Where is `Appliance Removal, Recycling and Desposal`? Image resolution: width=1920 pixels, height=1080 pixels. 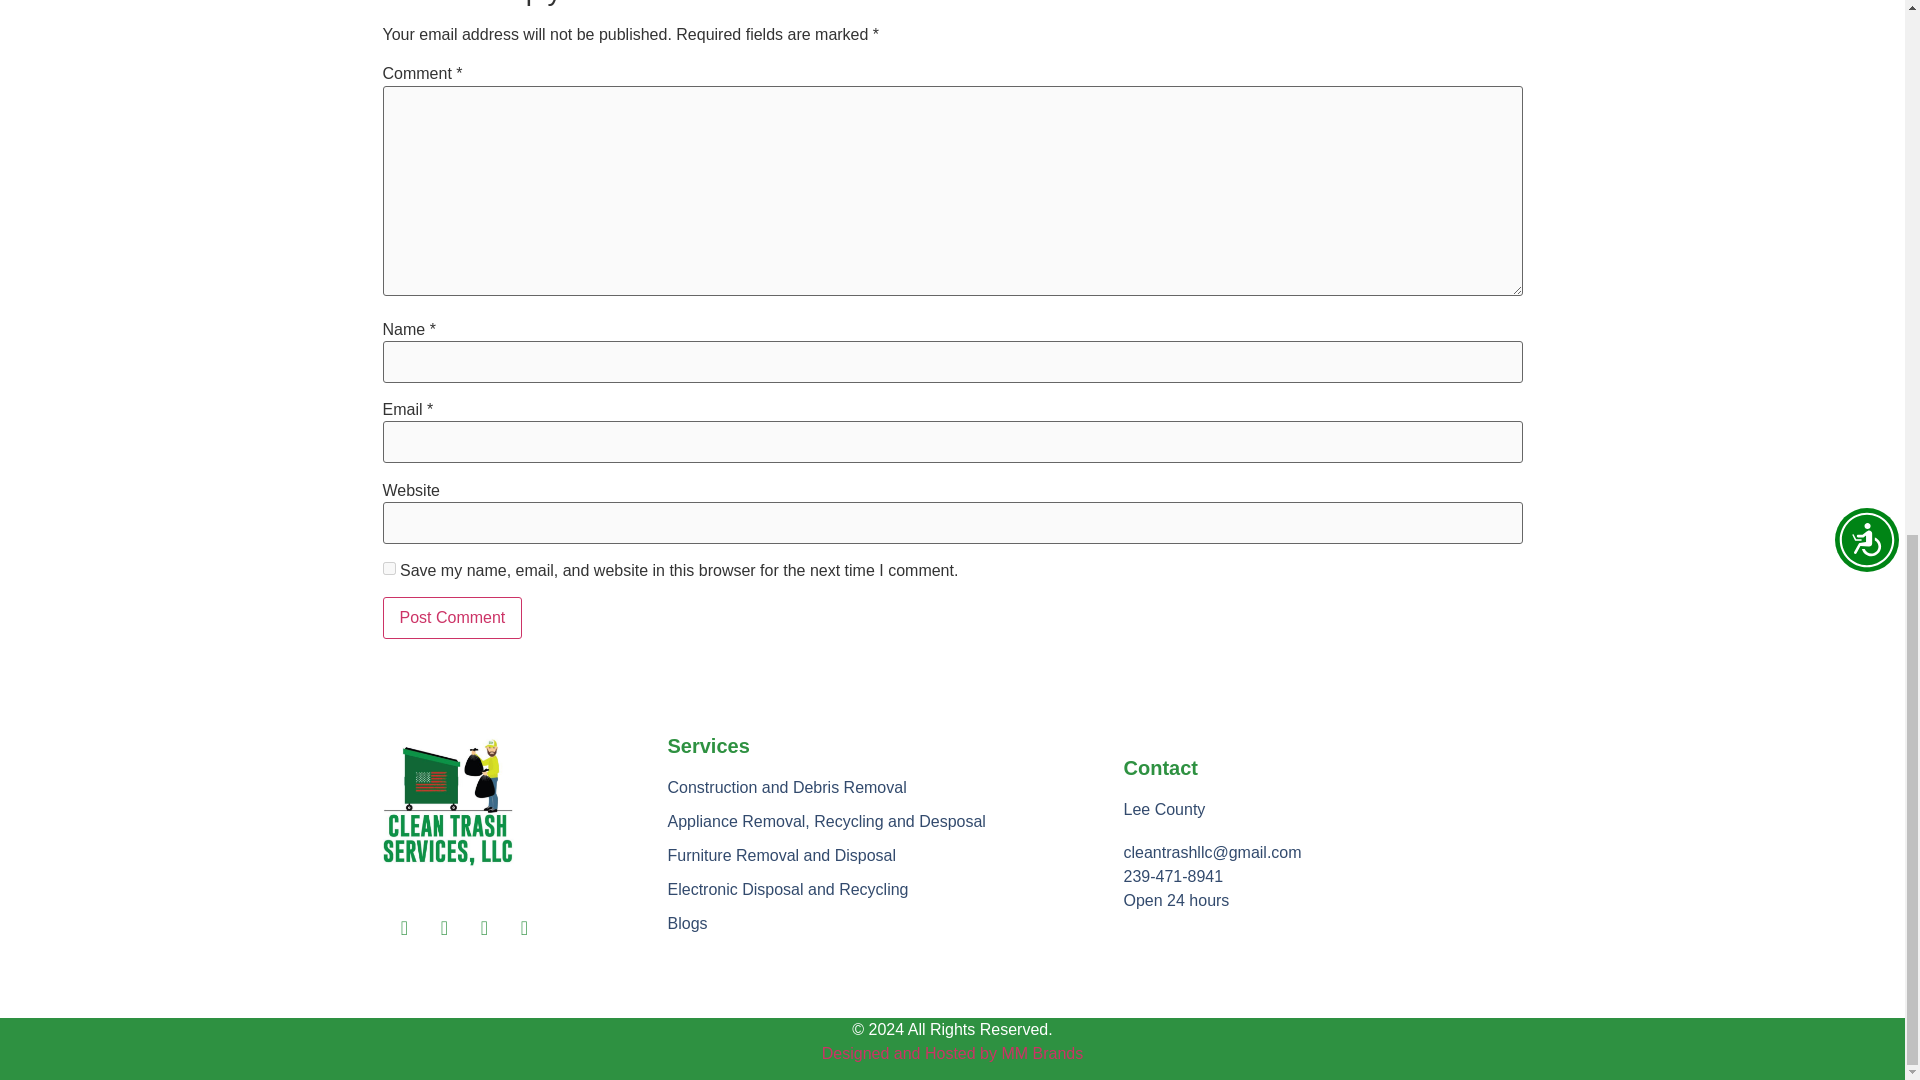 Appliance Removal, Recycling and Desposal is located at coordinates (896, 822).